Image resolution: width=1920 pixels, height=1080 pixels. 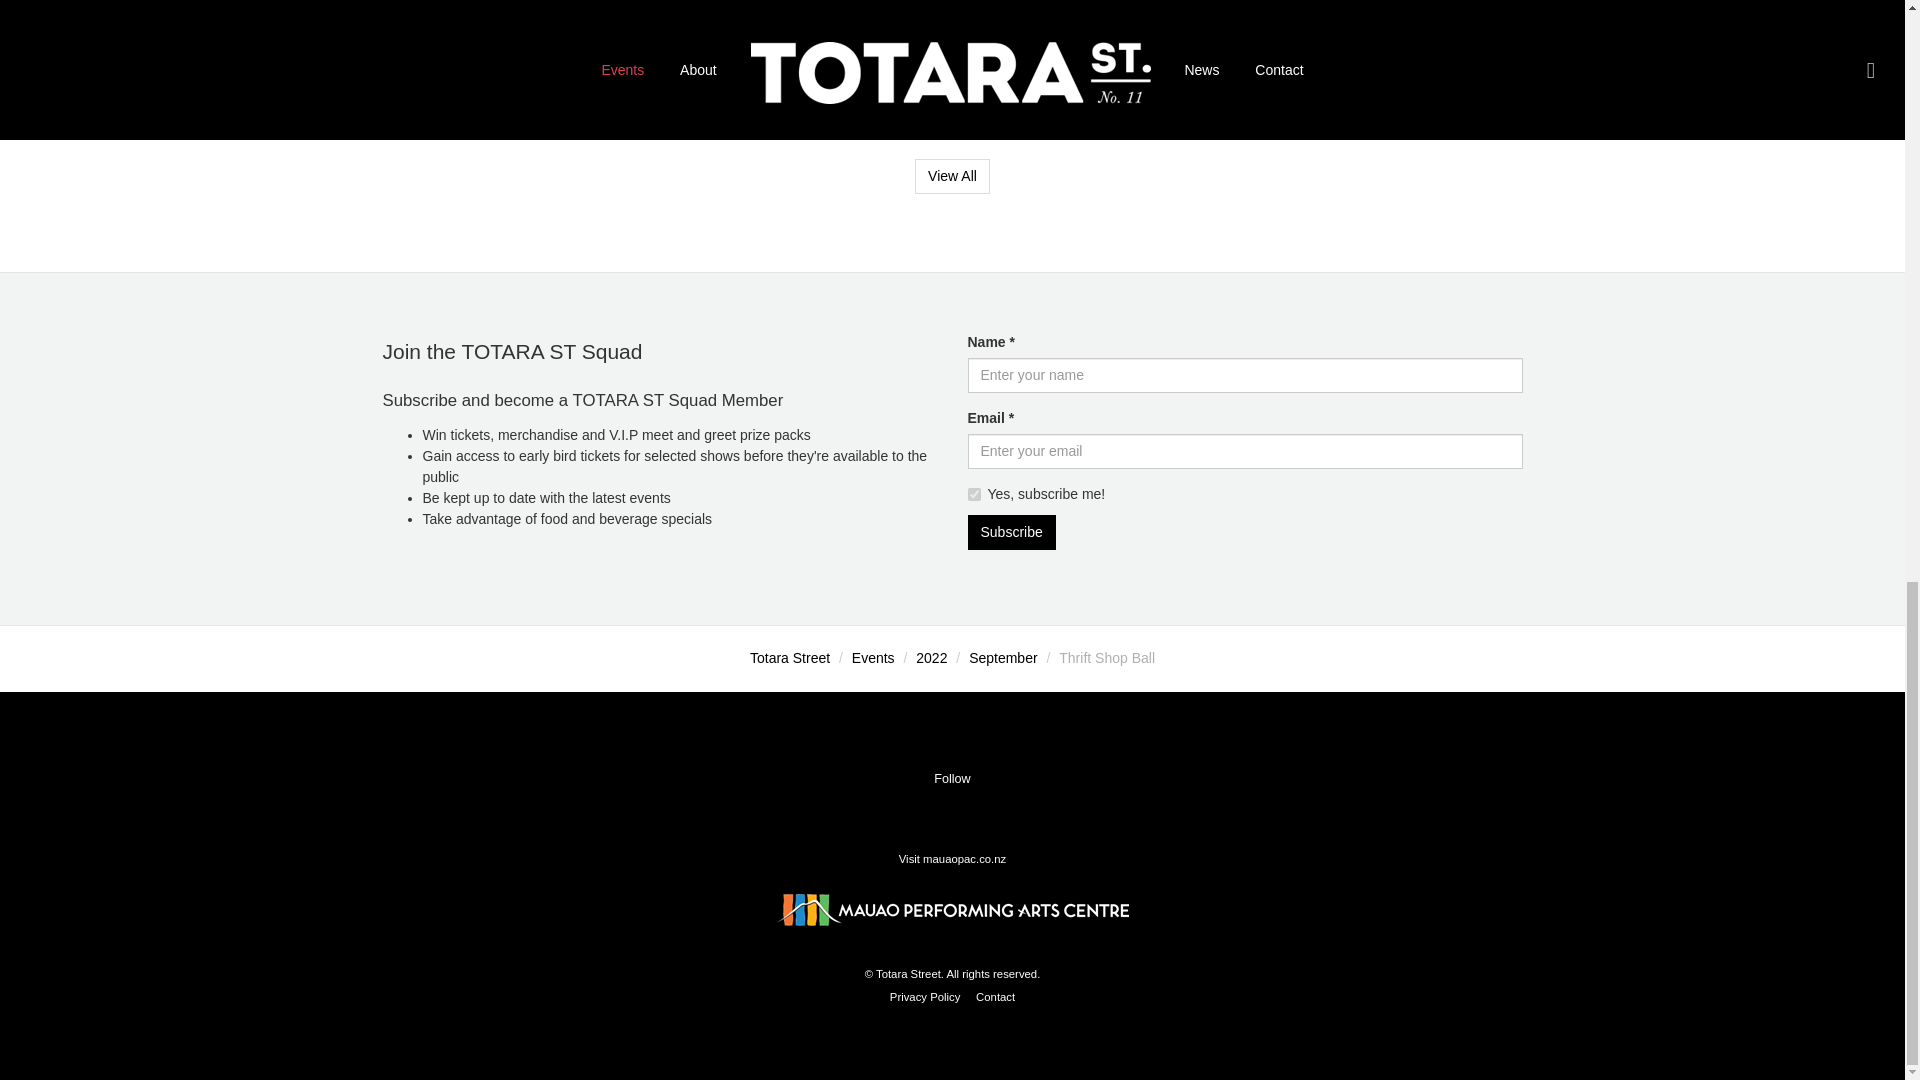 I want to click on BUY TICKETS, so click(x=427, y=38).